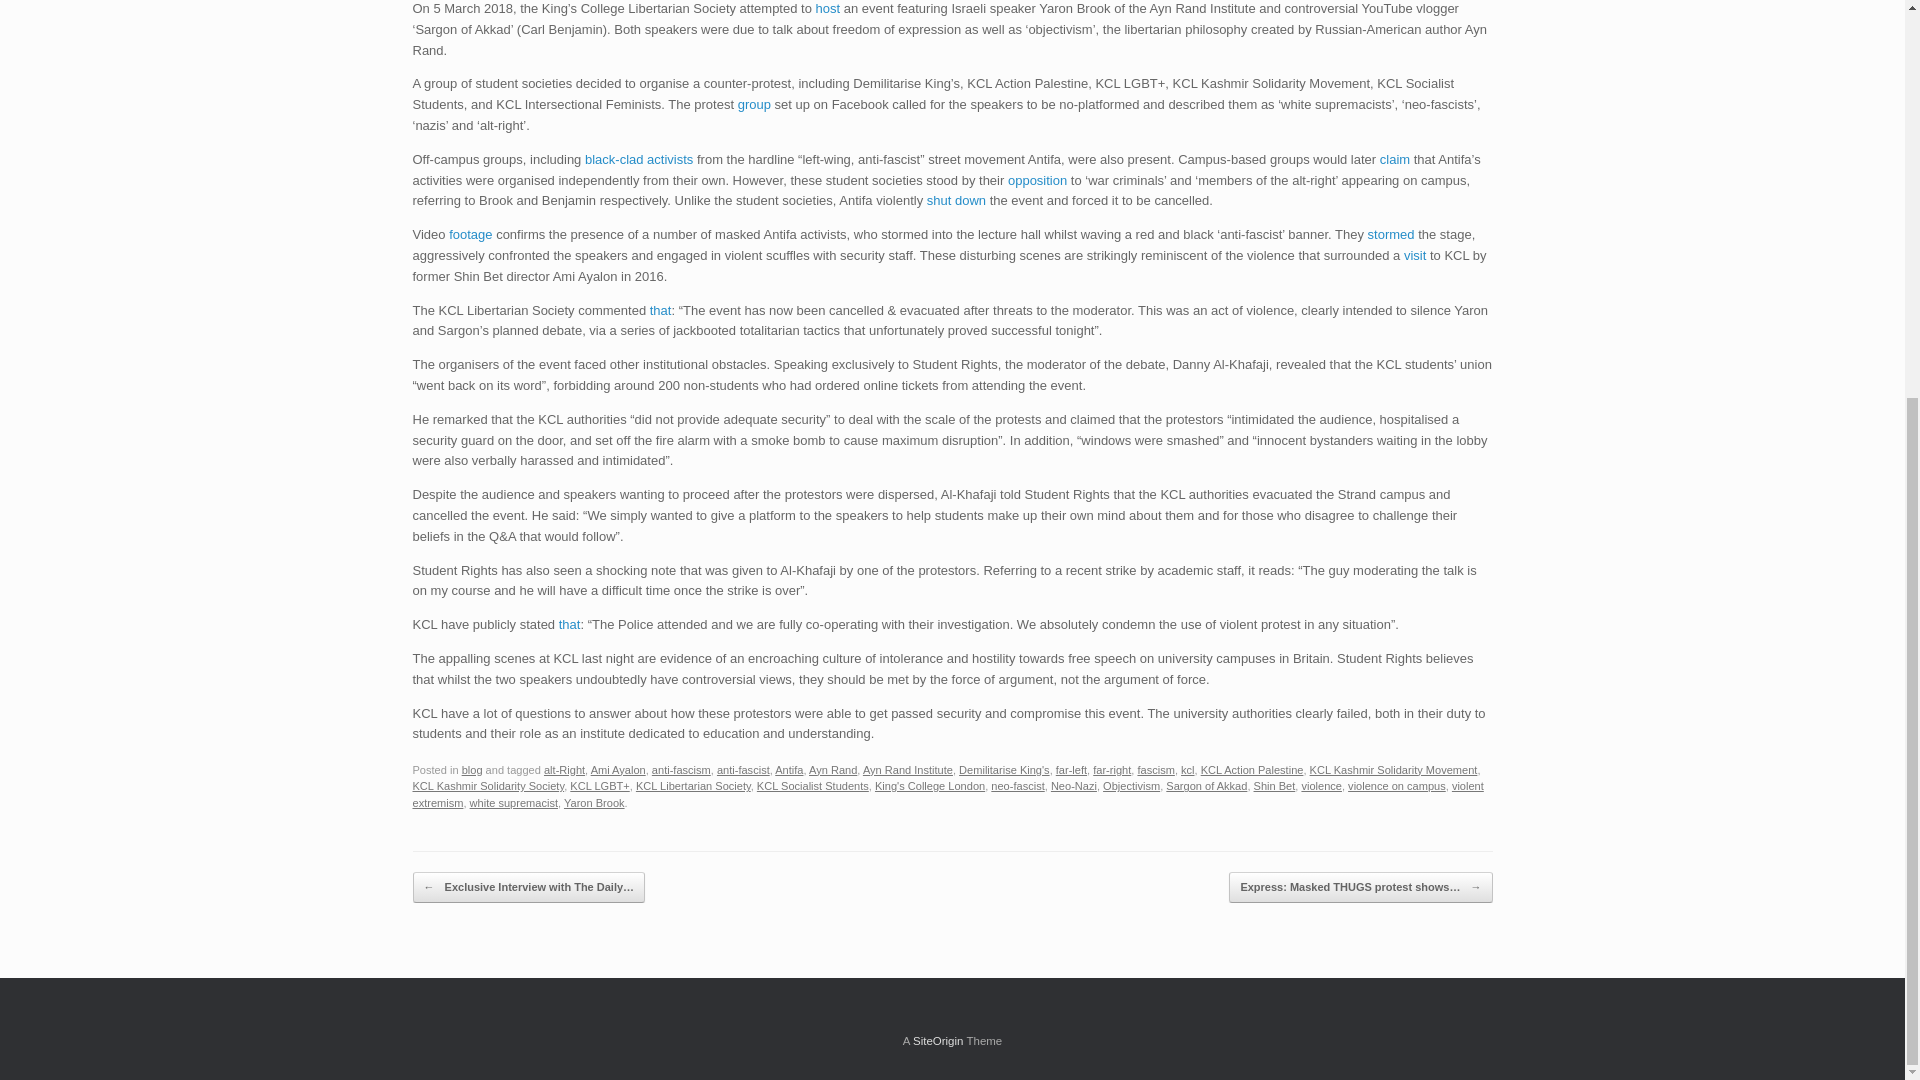 This screenshot has width=1920, height=1080. What do you see at coordinates (470, 234) in the screenshot?
I see `footage` at bounding box center [470, 234].